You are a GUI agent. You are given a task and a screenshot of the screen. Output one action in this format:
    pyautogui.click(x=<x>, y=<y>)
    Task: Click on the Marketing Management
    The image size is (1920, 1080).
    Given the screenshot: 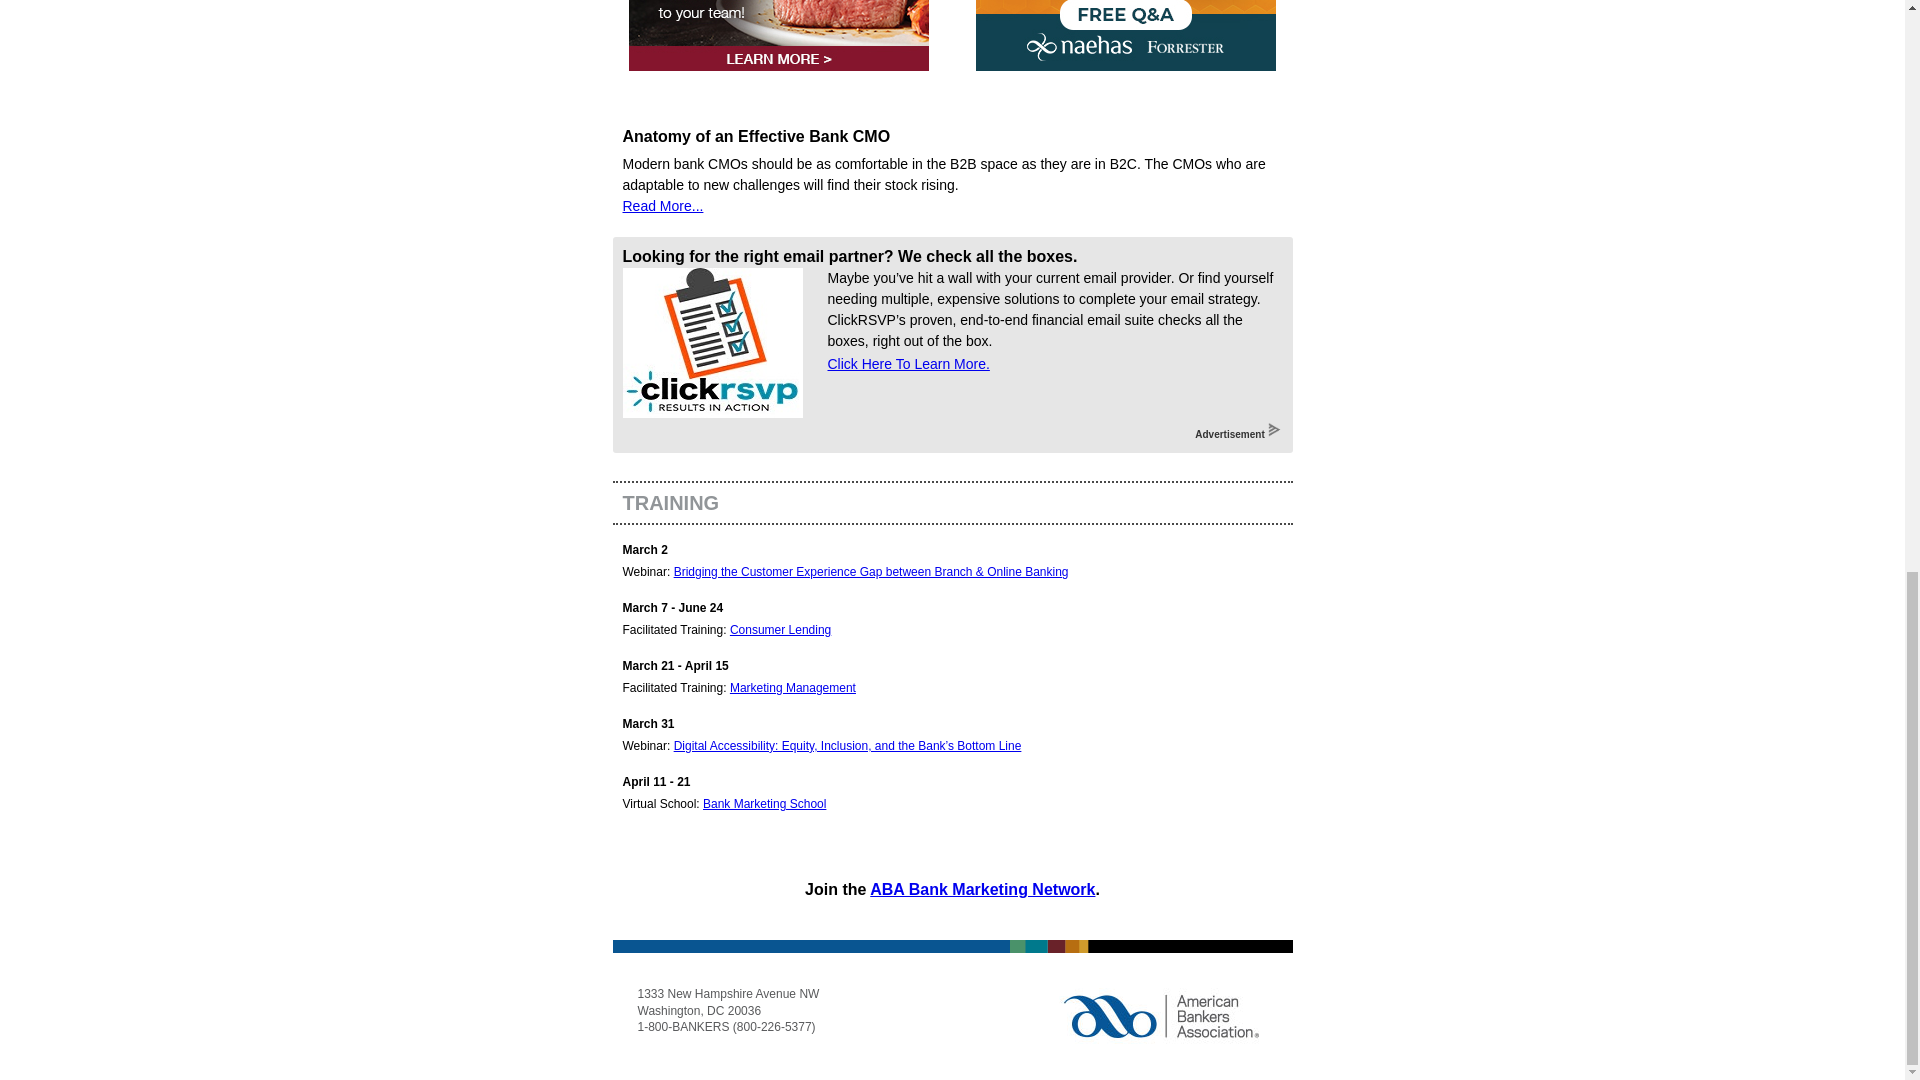 What is the action you would take?
    pyautogui.click(x=792, y=688)
    